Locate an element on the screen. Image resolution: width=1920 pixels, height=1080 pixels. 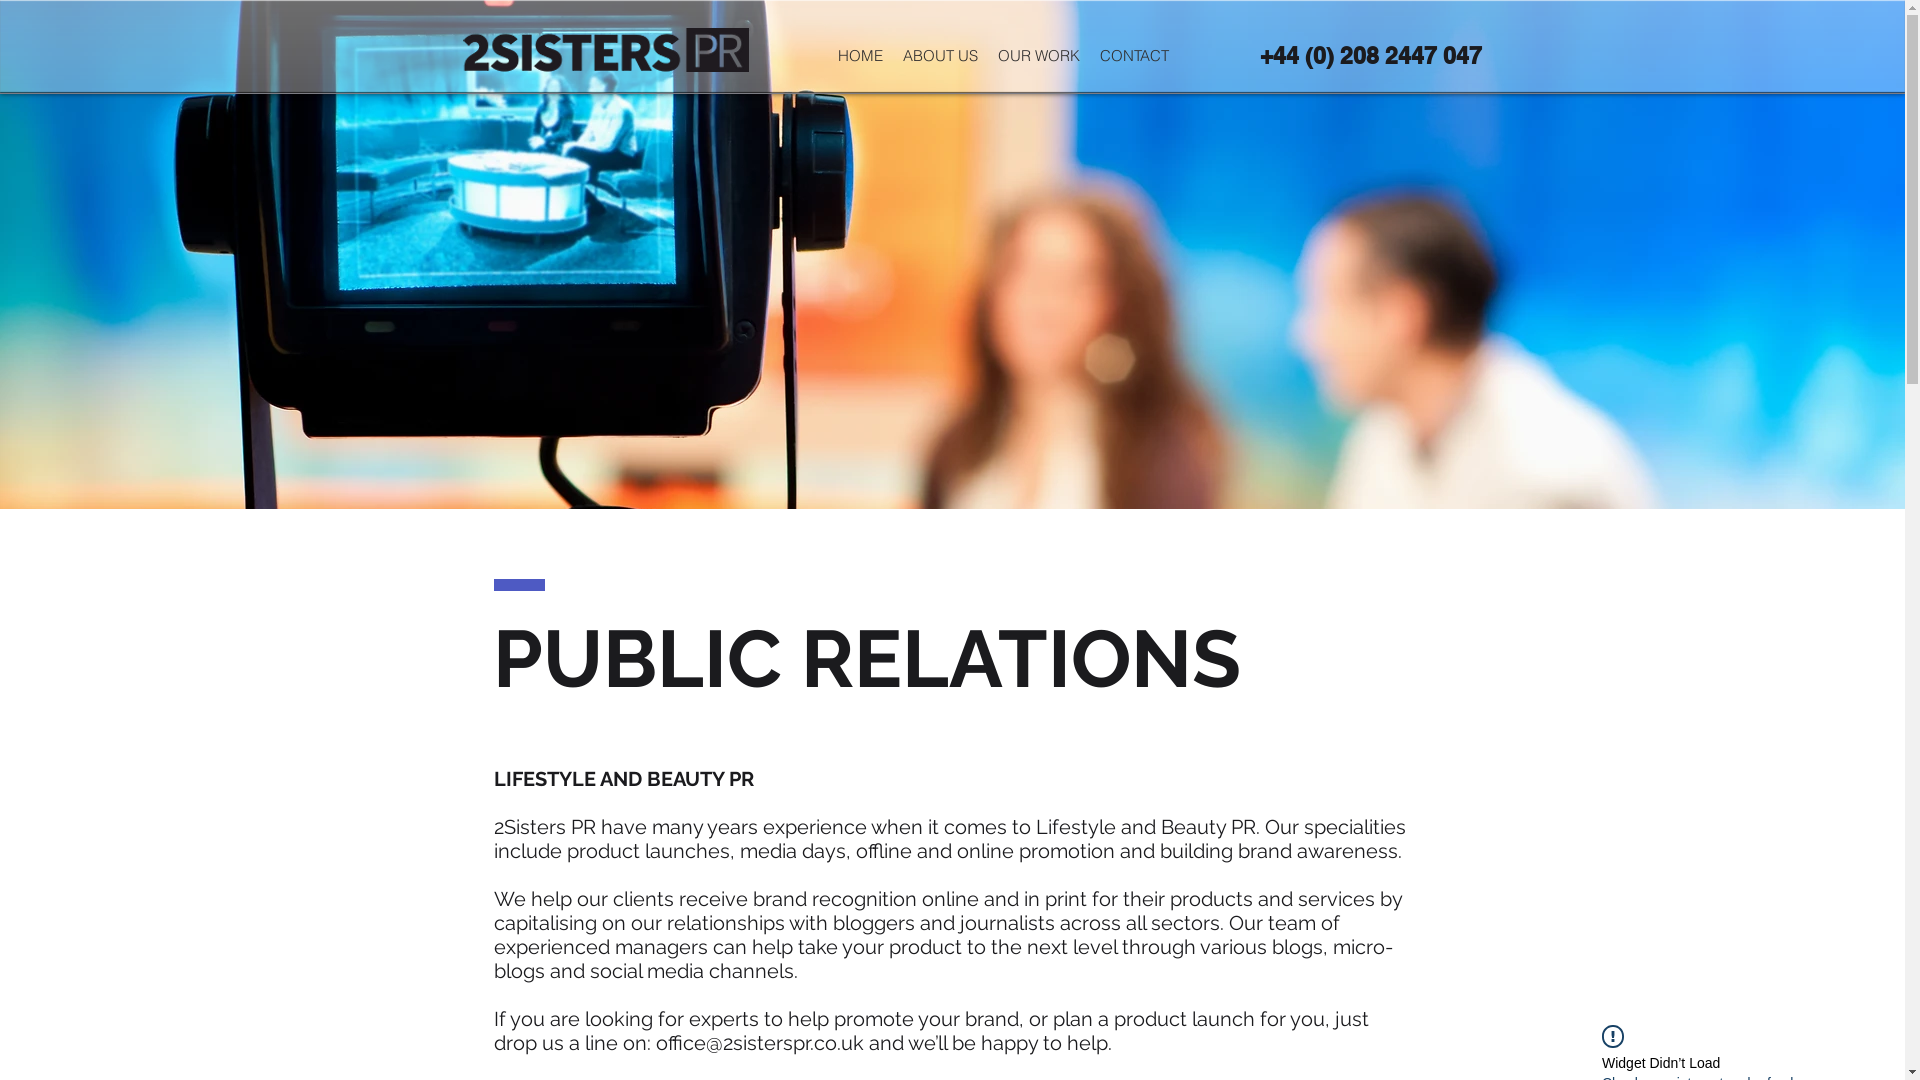
OUR WORK is located at coordinates (1038, 56).